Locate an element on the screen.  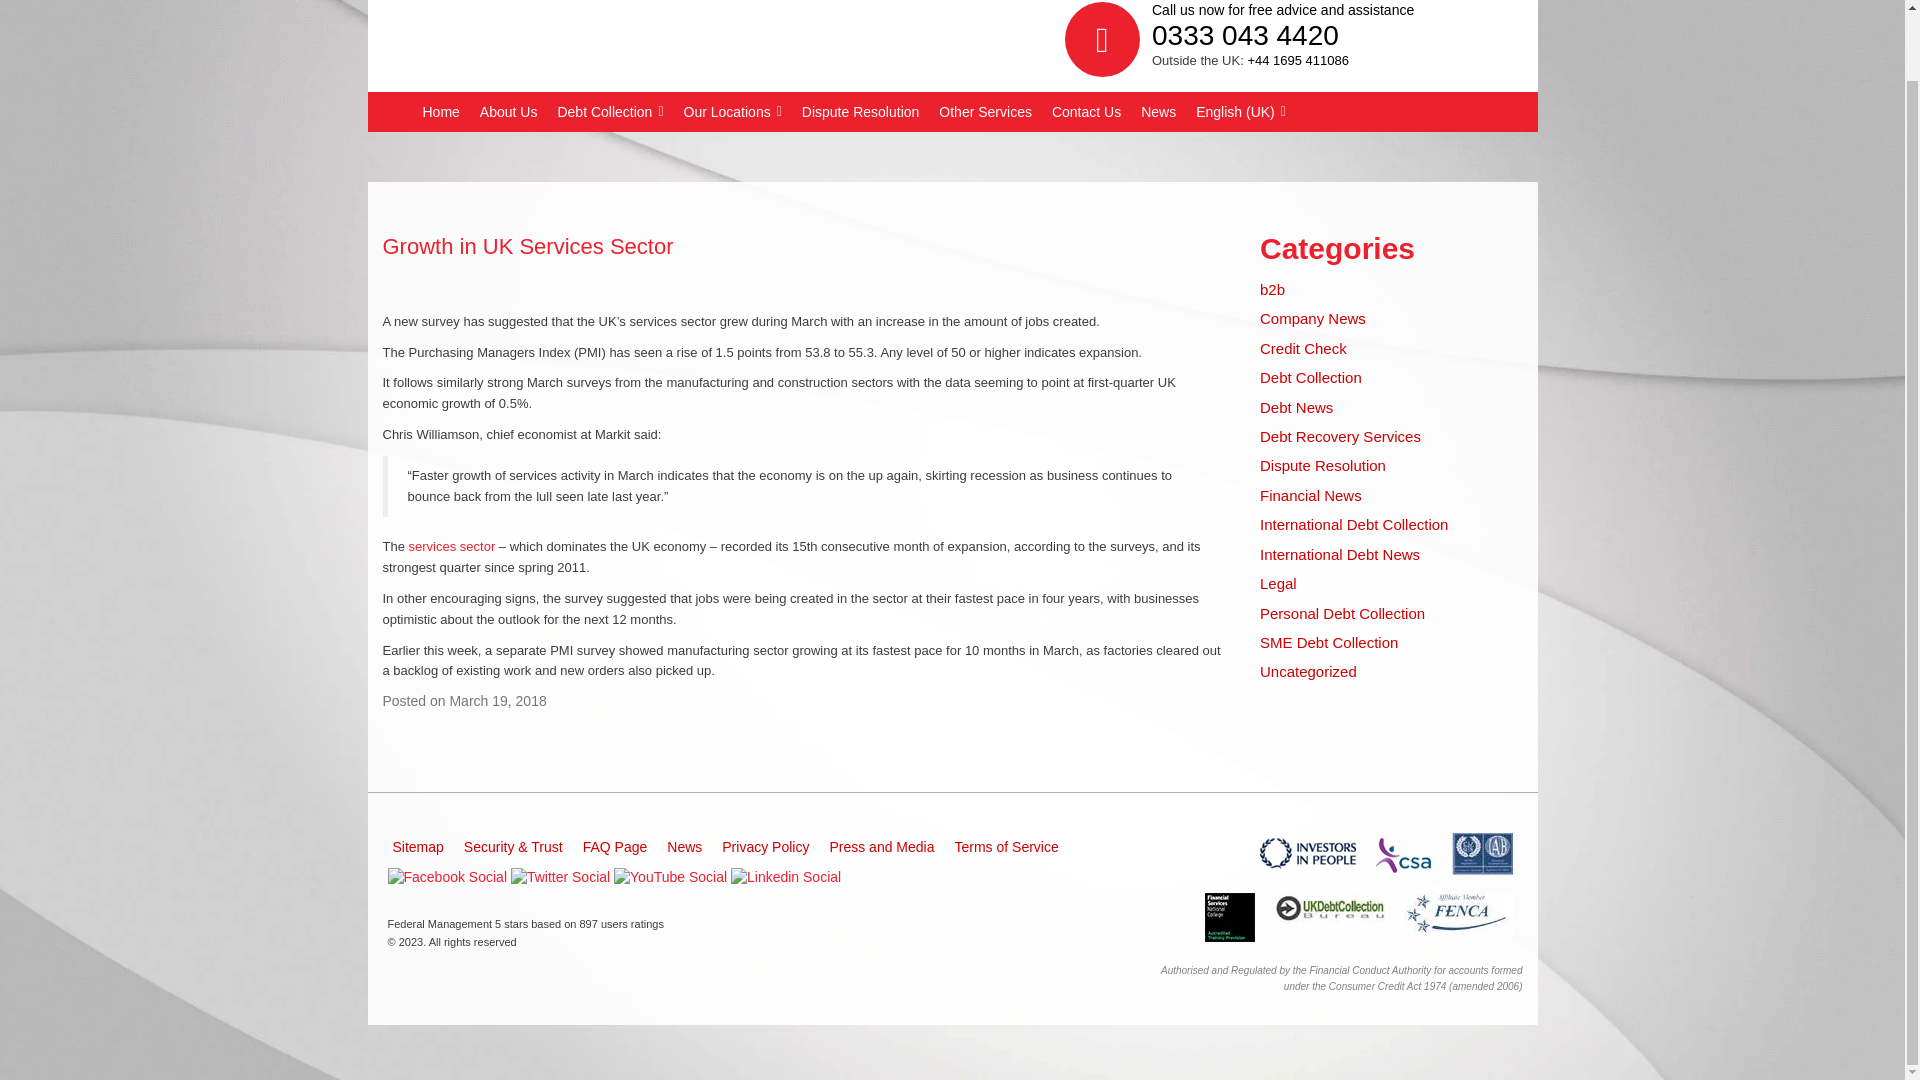
b2b is located at coordinates (1272, 289).